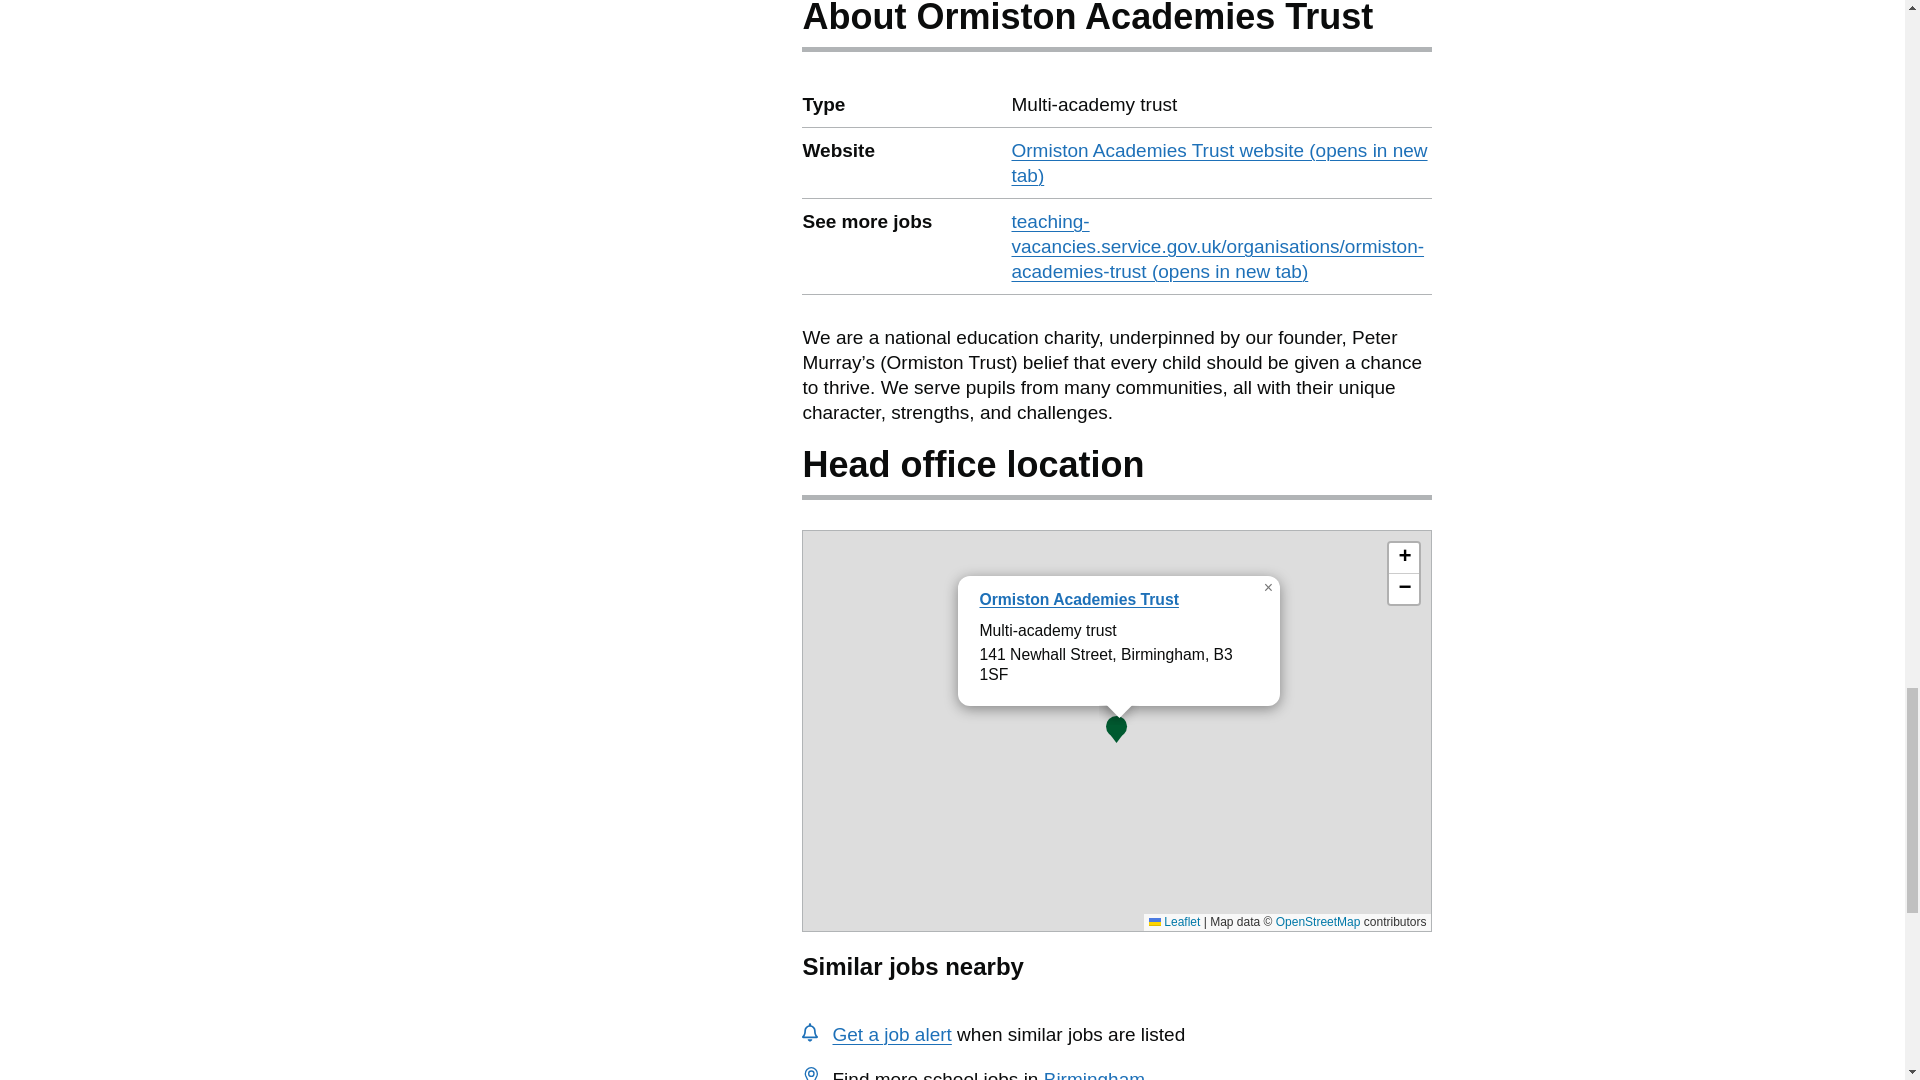 The height and width of the screenshot is (1080, 1920). Describe the element at coordinates (1318, 921) in the screenshot. I see `OpenStreetMap` at that location.